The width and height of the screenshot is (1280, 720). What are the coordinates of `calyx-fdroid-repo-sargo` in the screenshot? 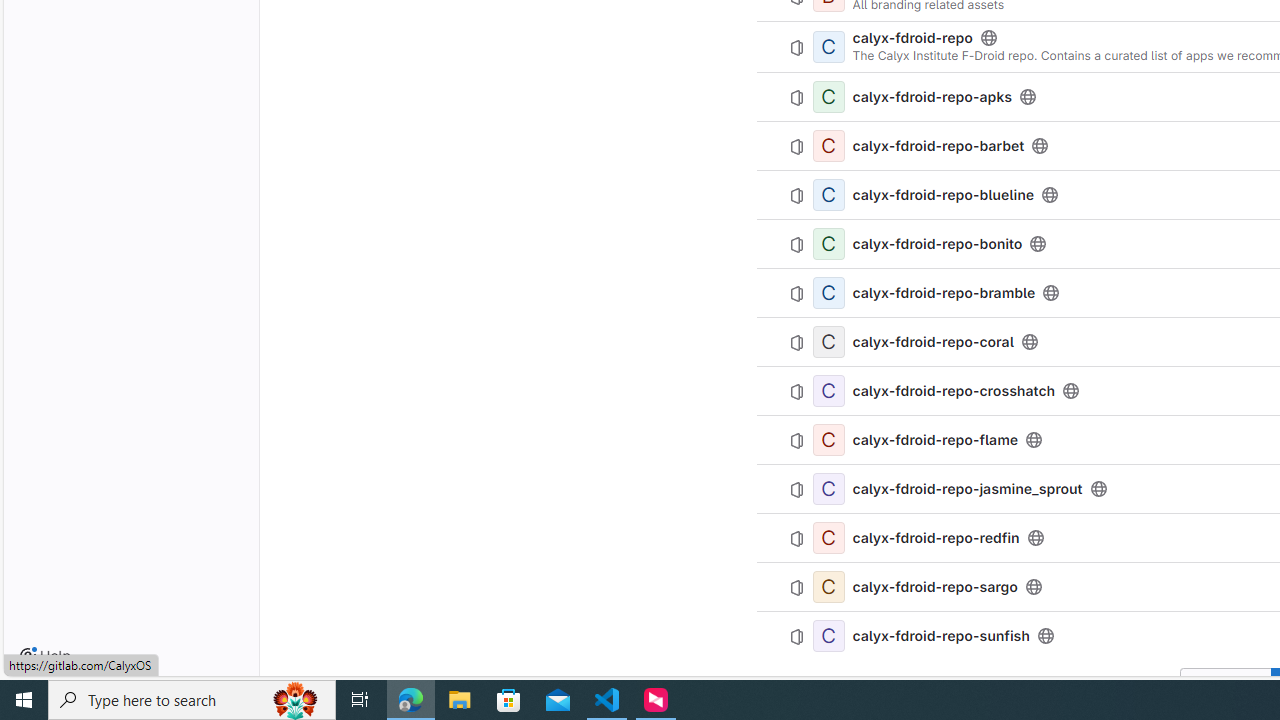 It's located at (934, 586).